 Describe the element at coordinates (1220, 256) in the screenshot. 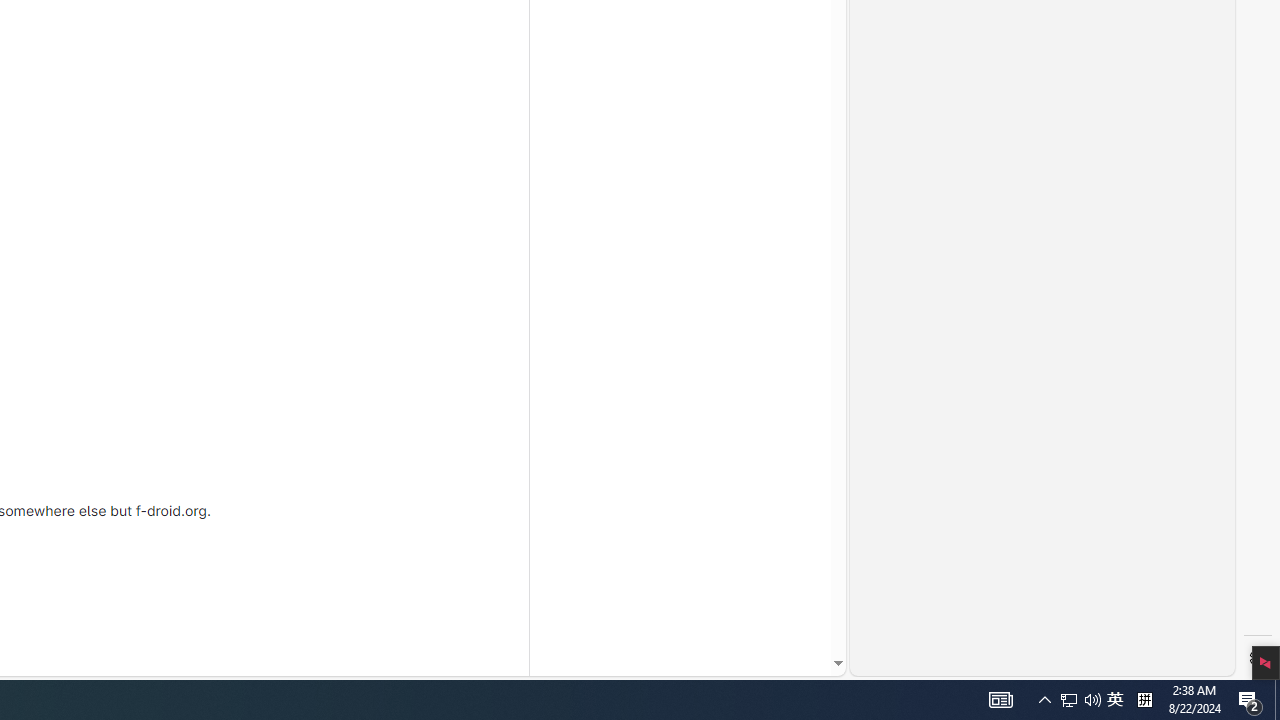

I see `Terminal 1 powershell` at that location.